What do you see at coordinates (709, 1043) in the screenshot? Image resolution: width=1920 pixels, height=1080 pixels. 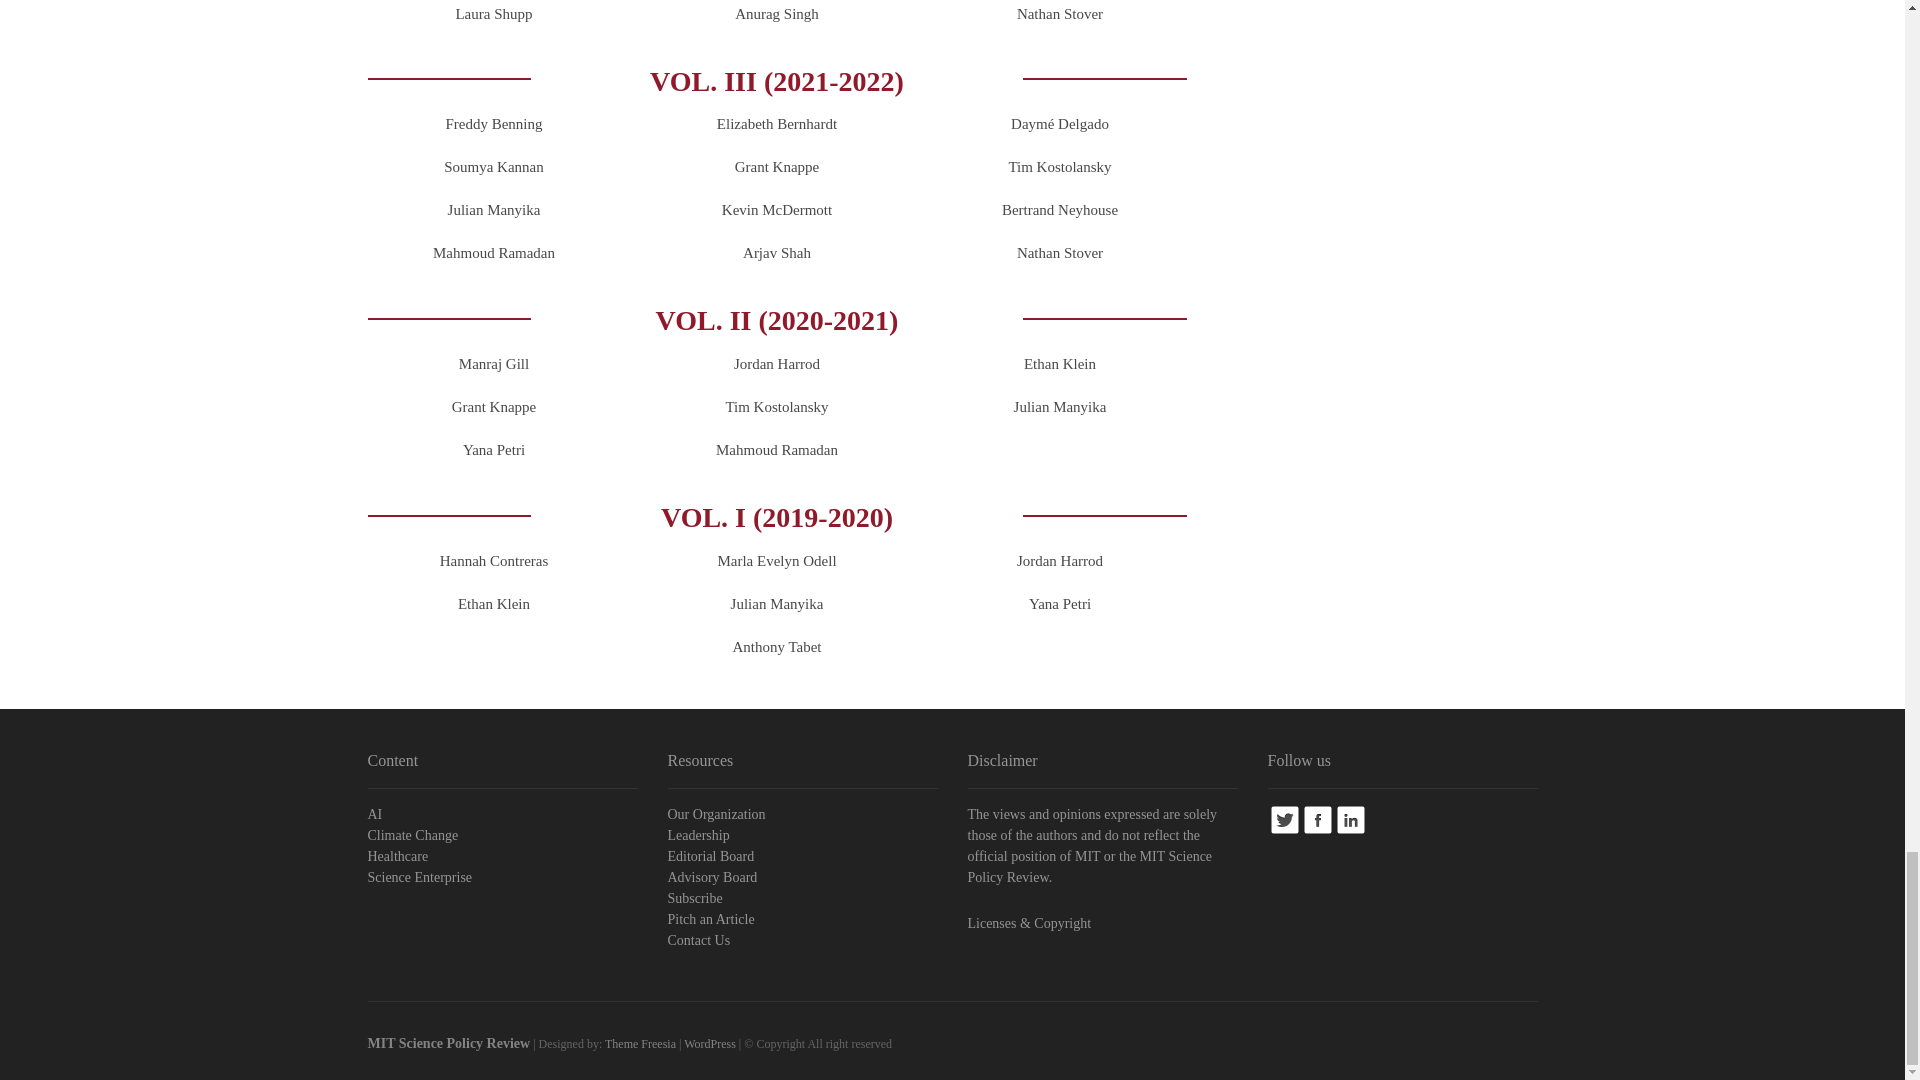 I see `WordPress` at bounding box center [709, 1043].